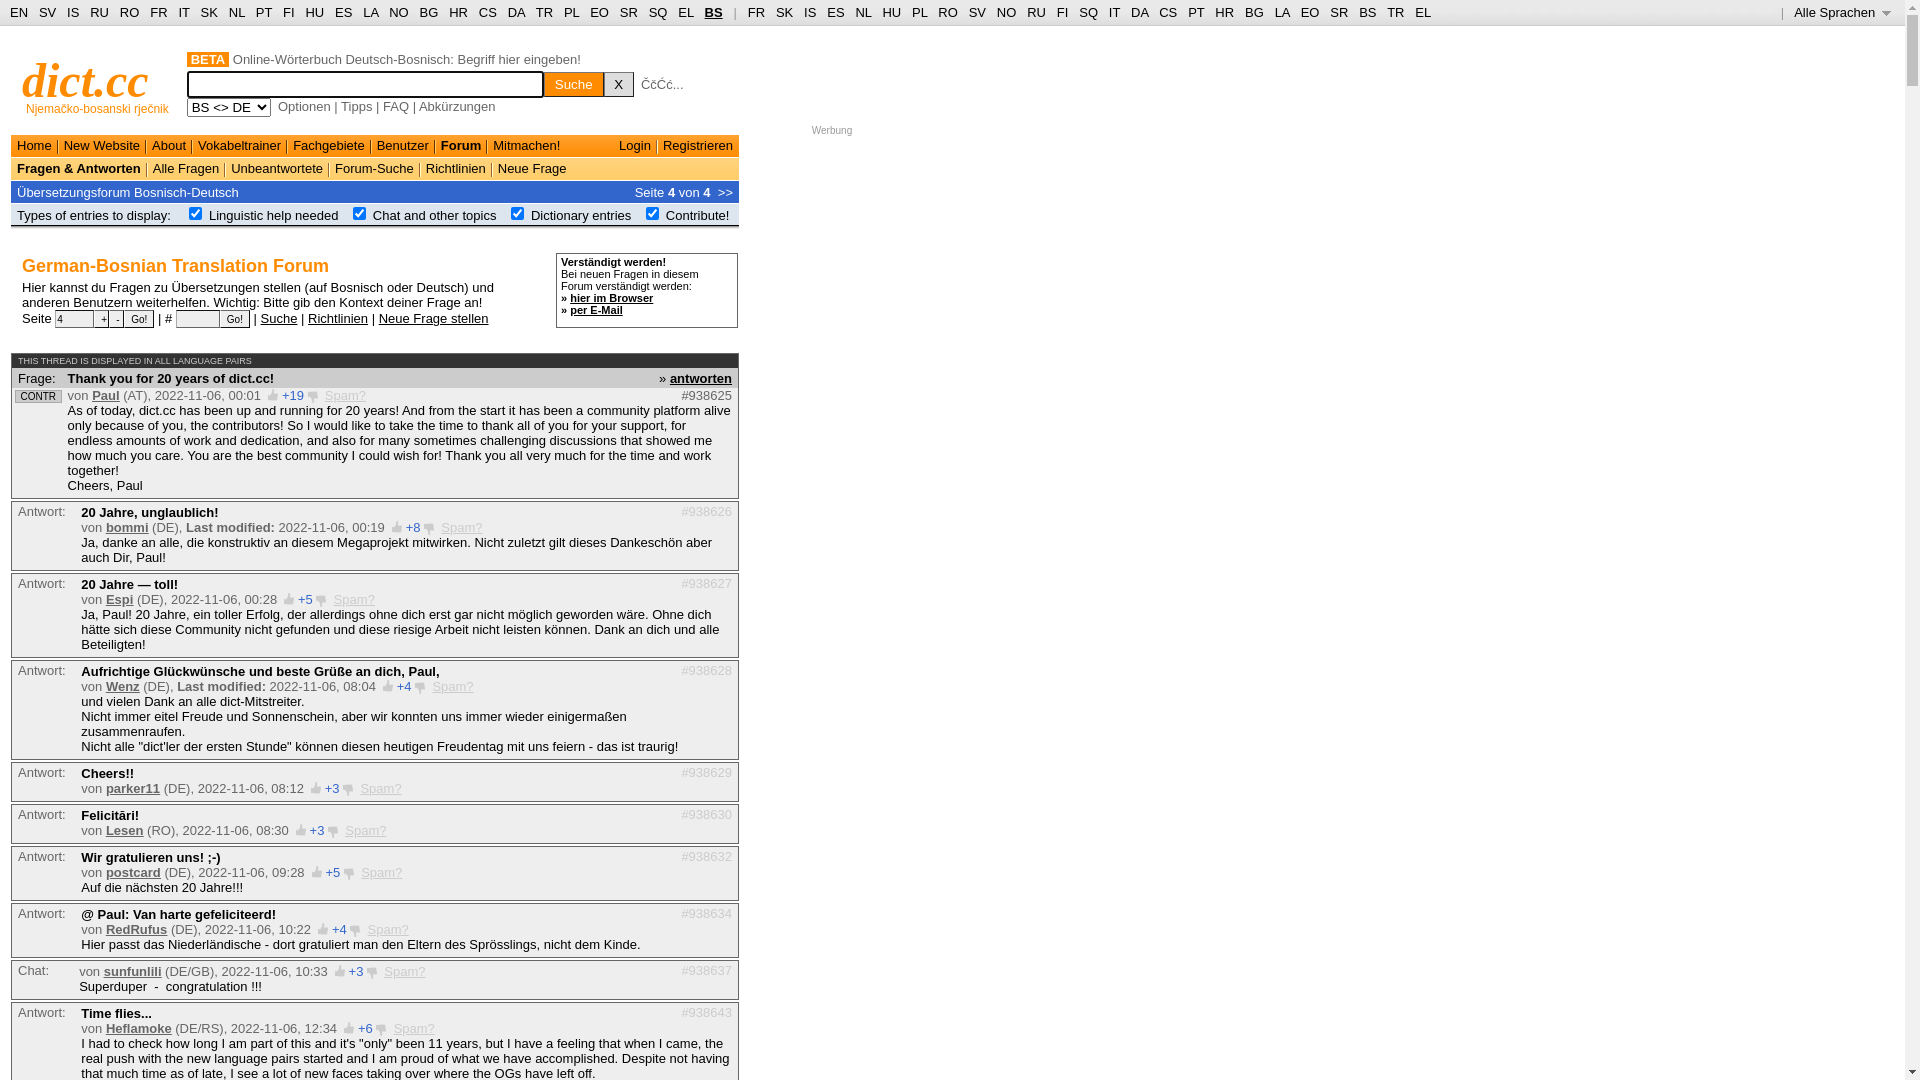  I want to click on FR, so click(158, 12).